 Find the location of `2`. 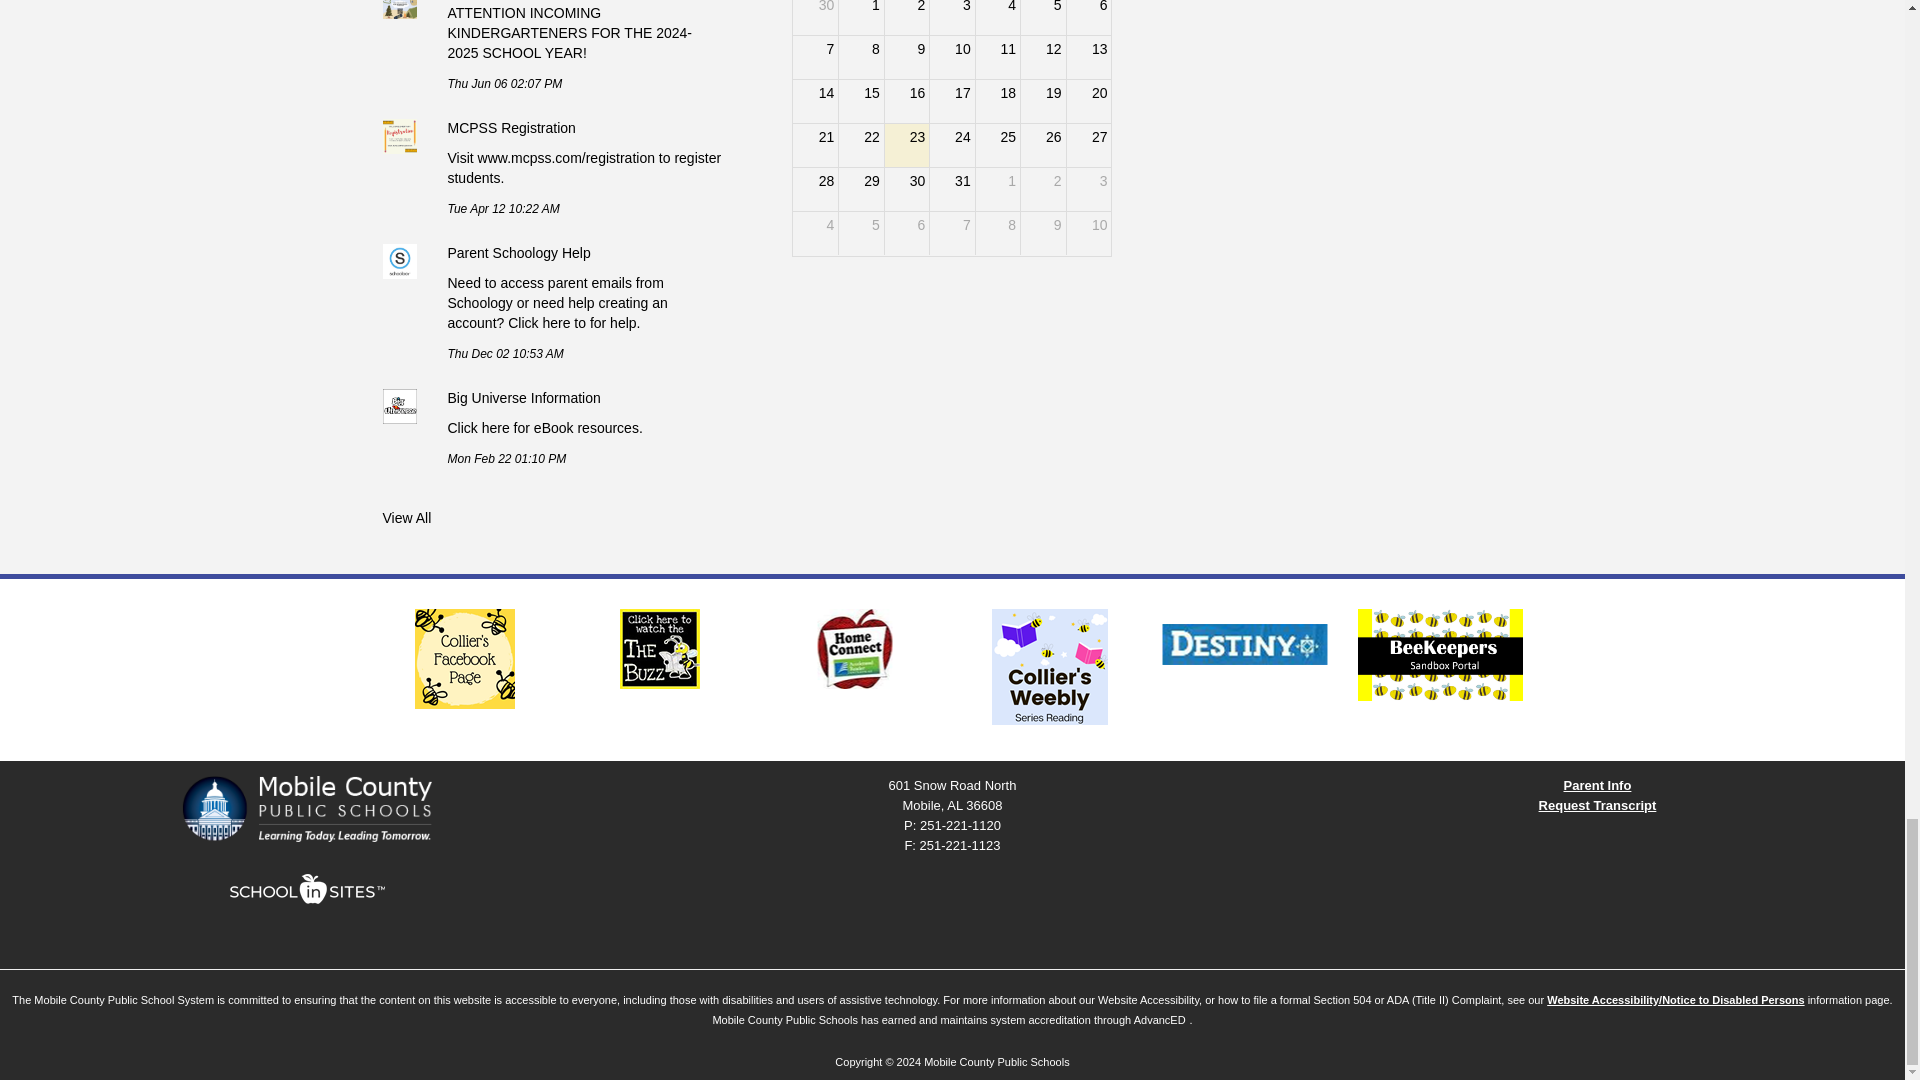

2 is located at coordinates (1043, 189).